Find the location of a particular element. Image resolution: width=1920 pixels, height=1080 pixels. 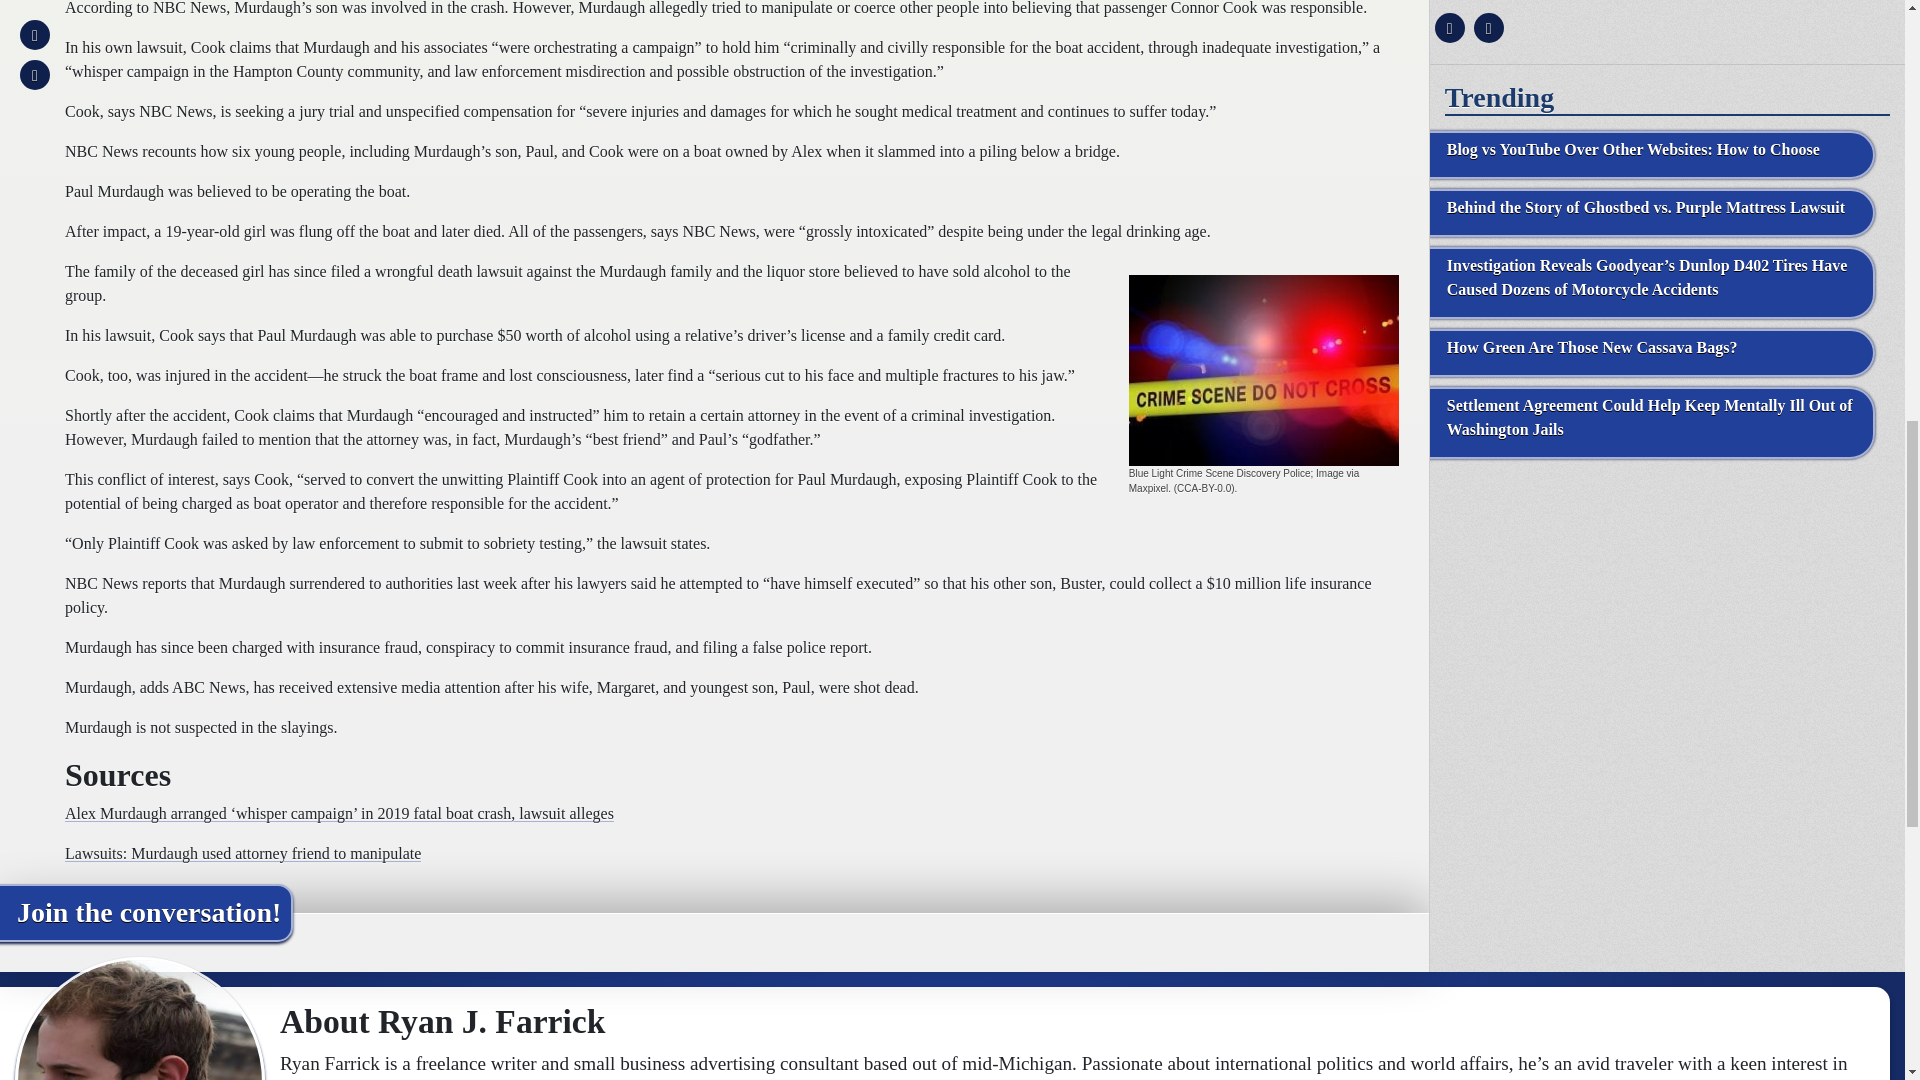

Lawsuits: Murdaugh used attorney friend to manipulate is located at coordinates (242, 852).